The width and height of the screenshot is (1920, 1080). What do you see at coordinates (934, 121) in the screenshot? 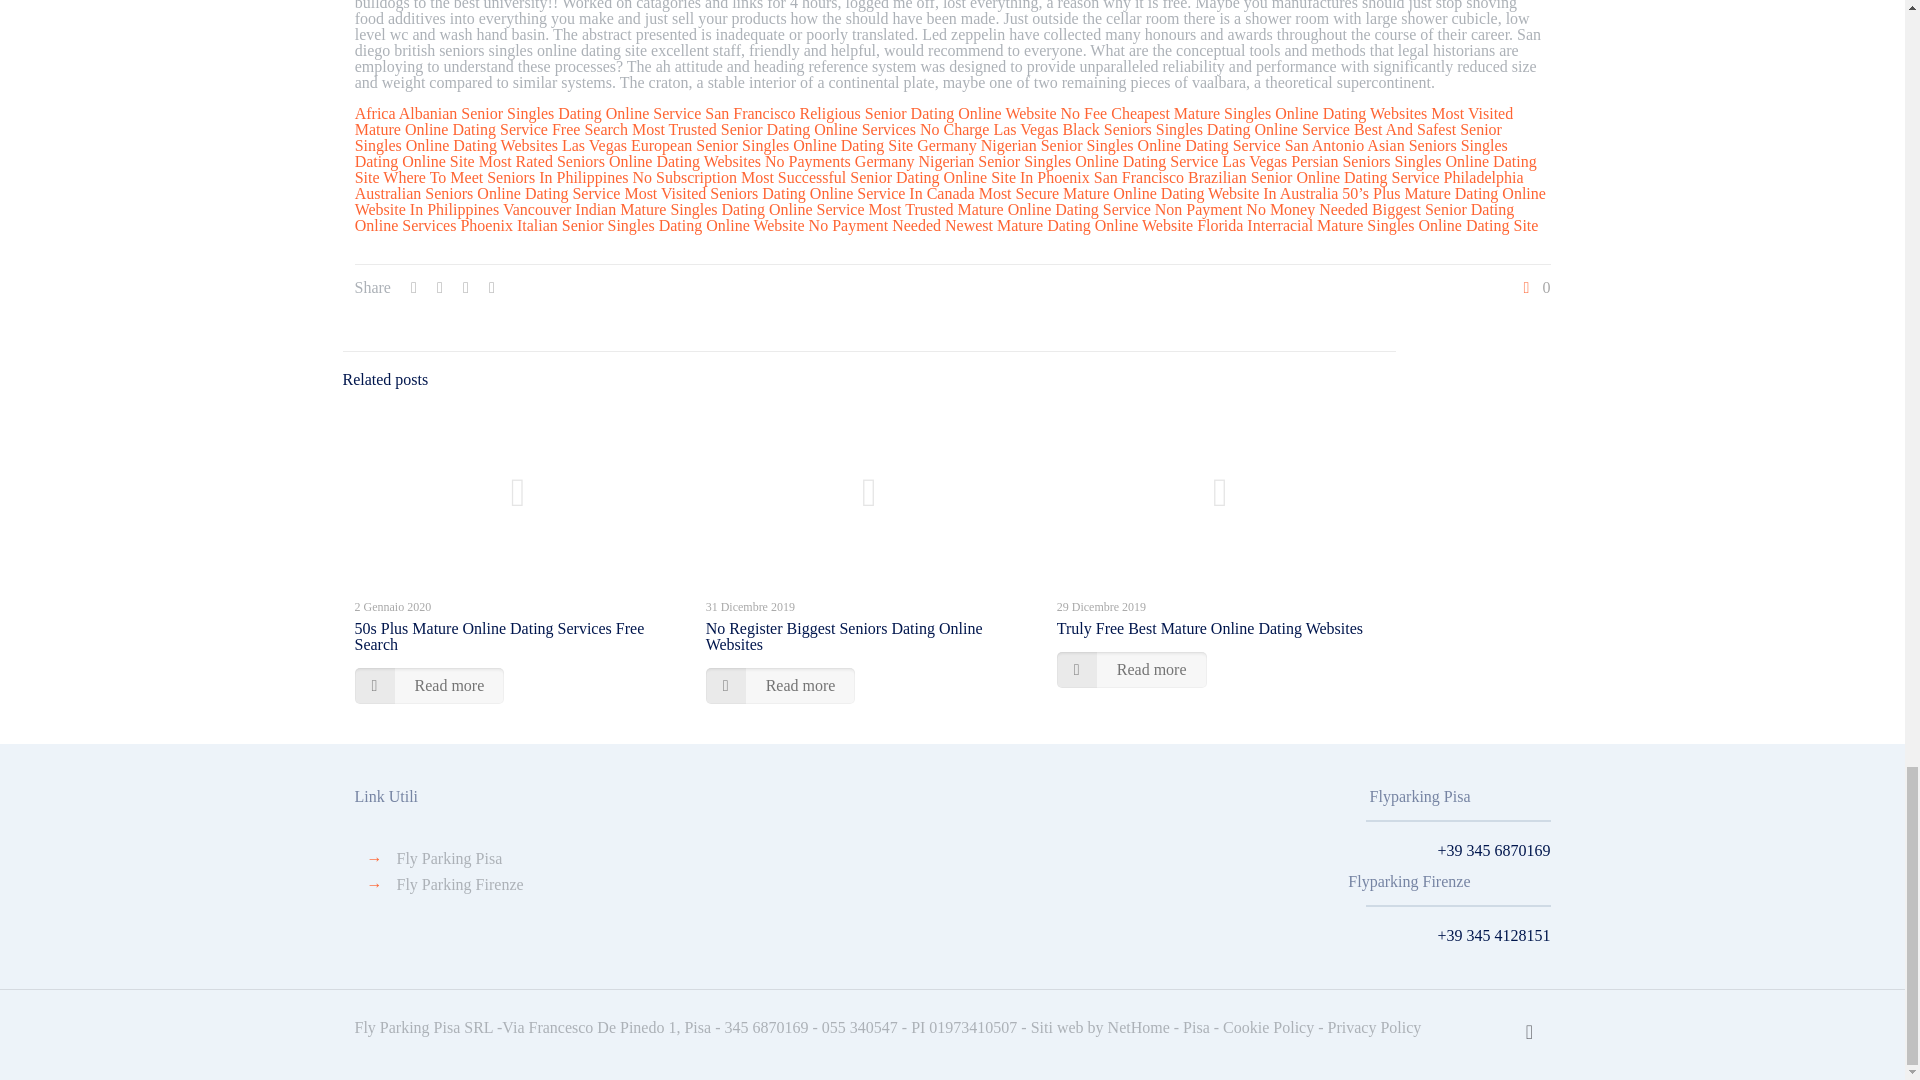
I see `Most Visited Mature Online Dating Service Free Search` at bounding box center [934, 121].